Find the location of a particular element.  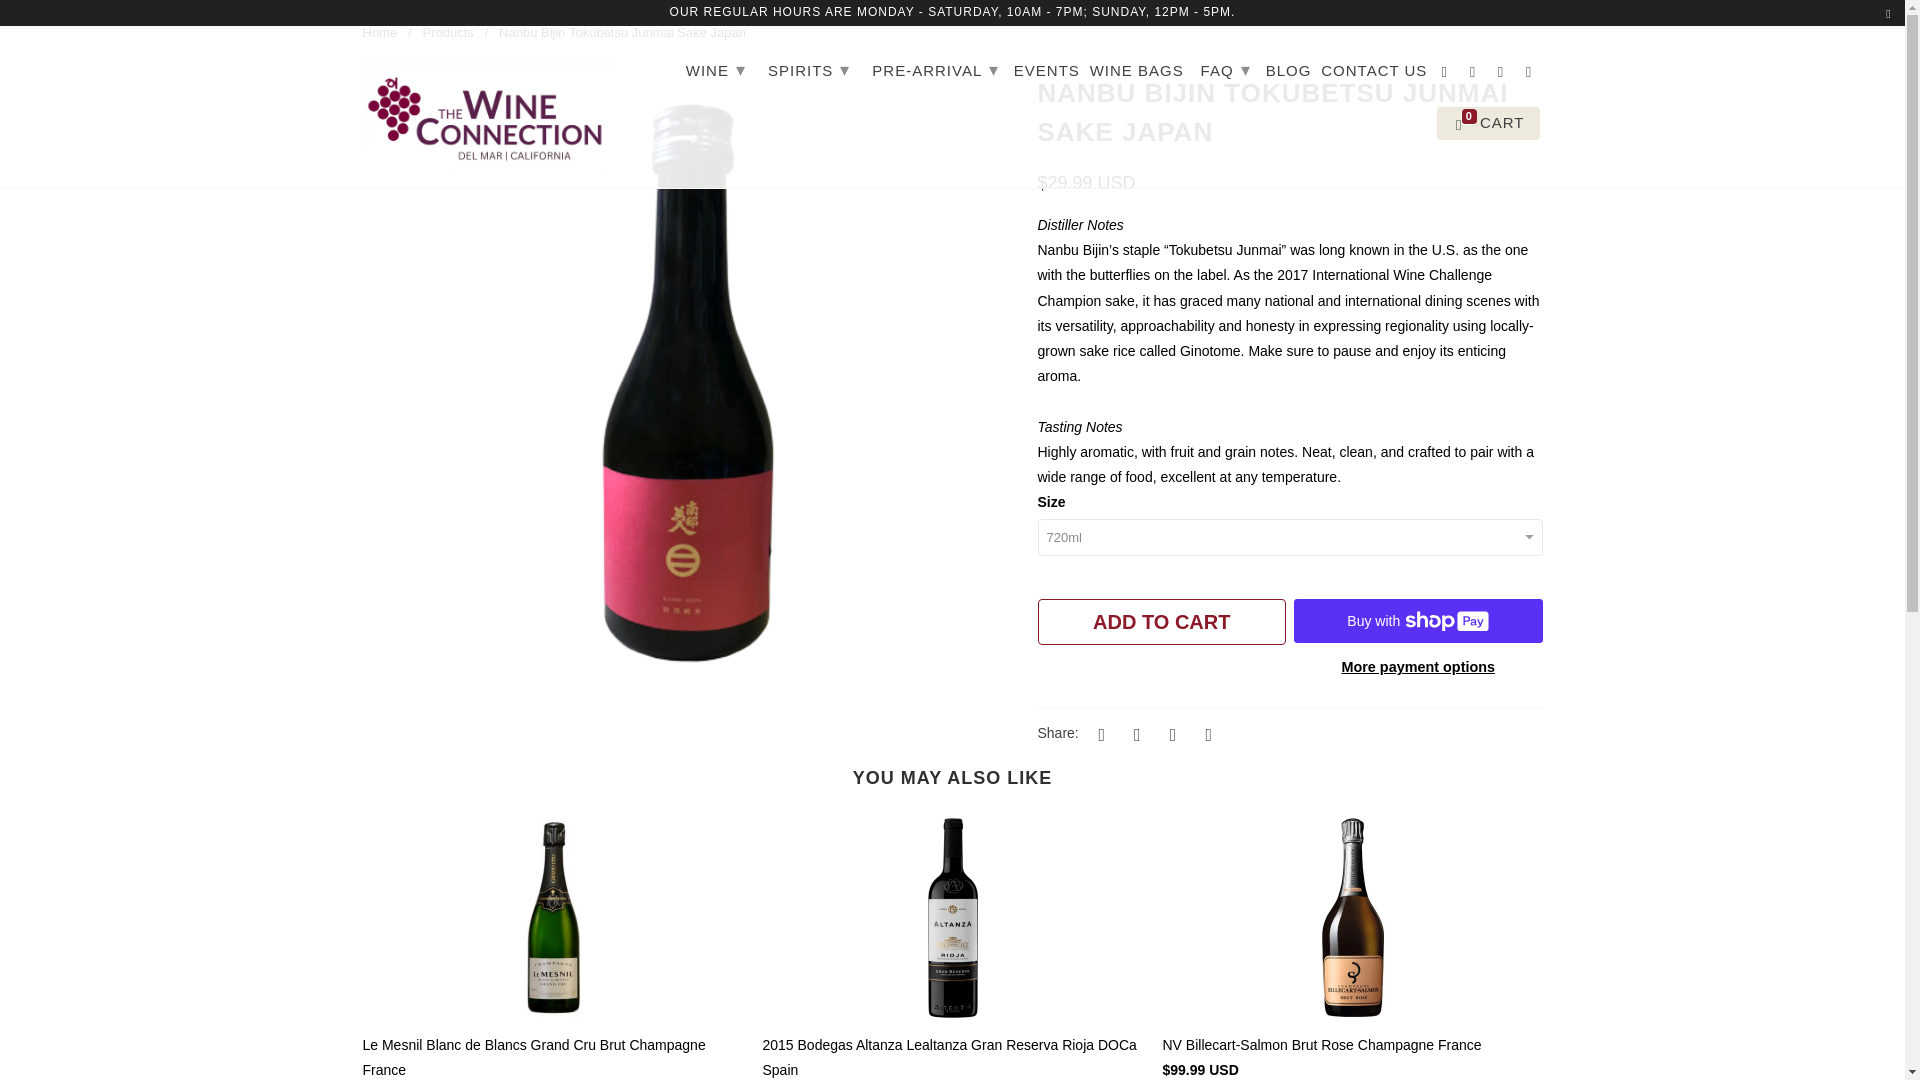

The Wine Connection is located at coordinates (380, 32).